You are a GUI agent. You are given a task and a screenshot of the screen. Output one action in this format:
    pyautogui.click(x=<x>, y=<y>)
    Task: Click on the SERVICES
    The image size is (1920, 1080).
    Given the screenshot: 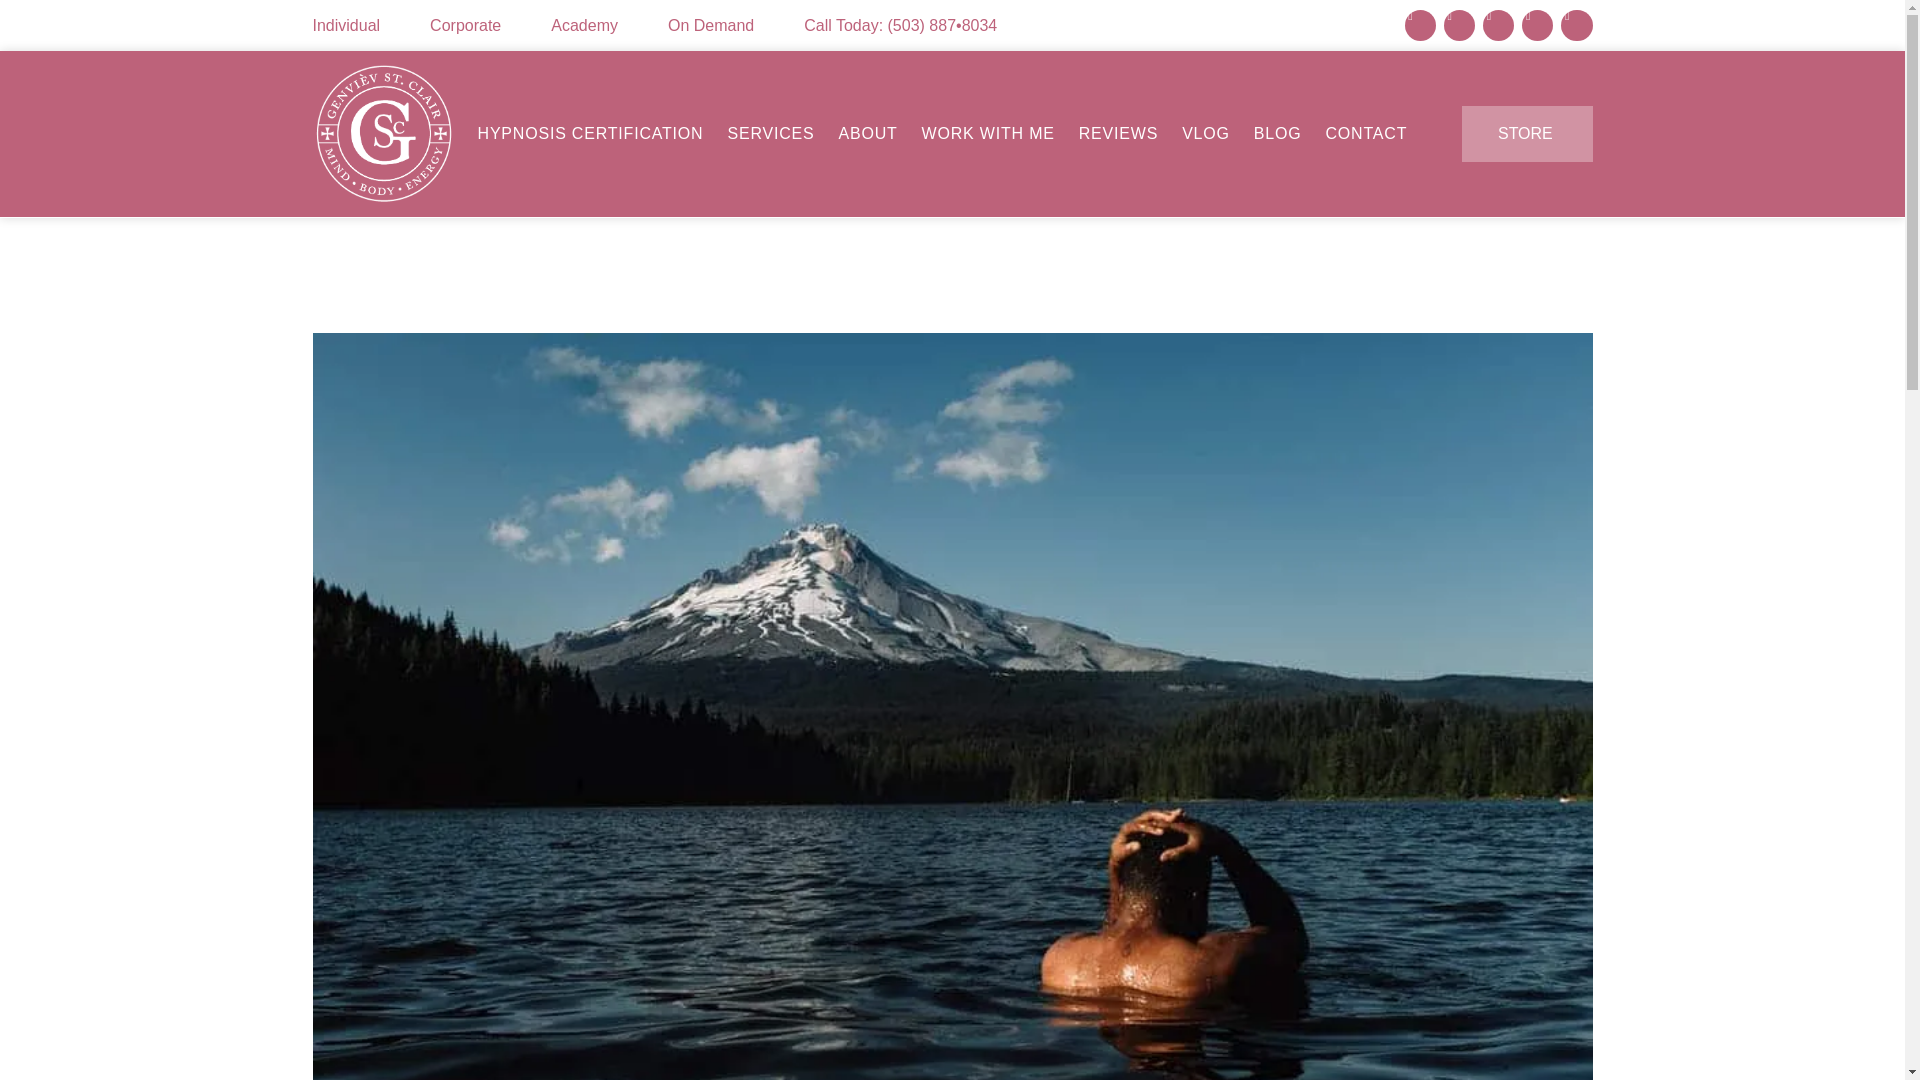 What is the action you would take?
    pyautogui.click(x=770, y=134)
    